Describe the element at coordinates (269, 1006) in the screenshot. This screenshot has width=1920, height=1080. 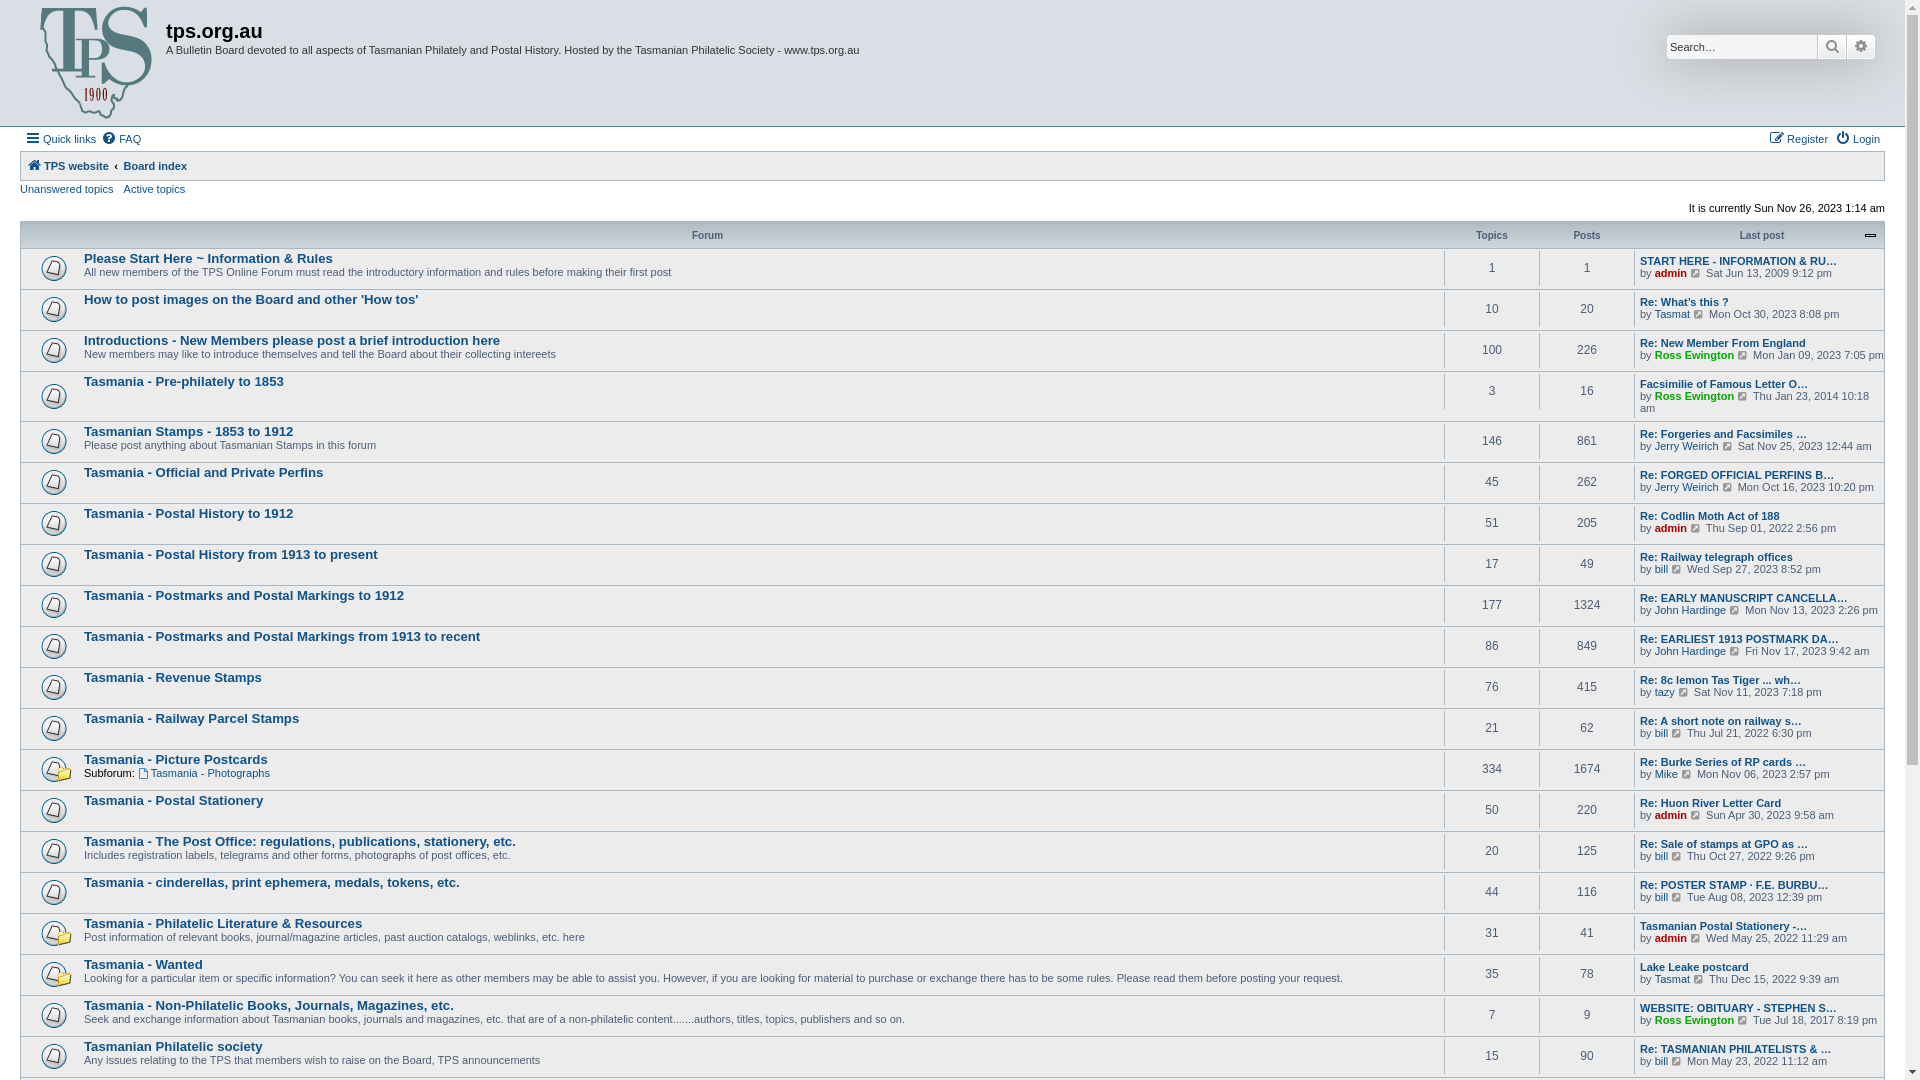
I see `Tasmania - Non-Philatelic Books, Journals, Magazines, etc.` at that location.